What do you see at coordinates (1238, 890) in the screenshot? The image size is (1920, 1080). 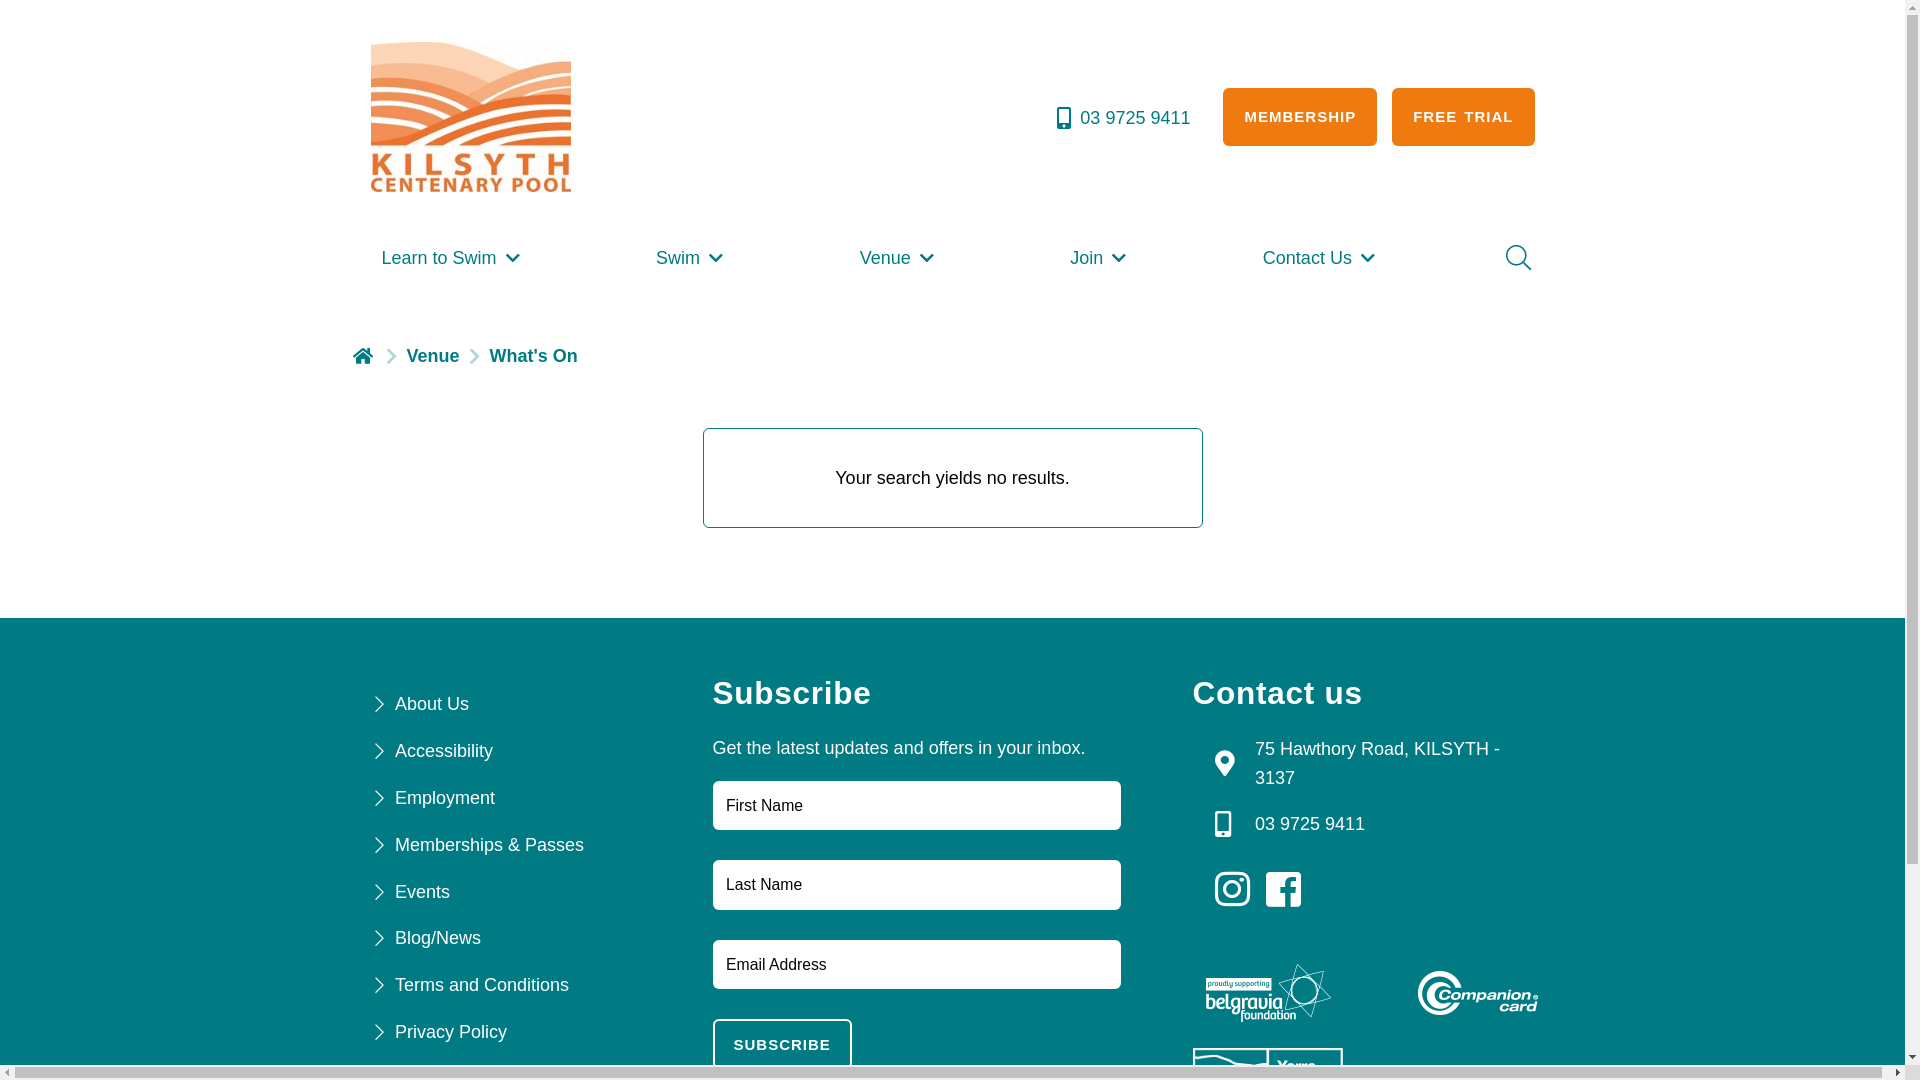 I see ` ` at bounding box center [1238, 890].